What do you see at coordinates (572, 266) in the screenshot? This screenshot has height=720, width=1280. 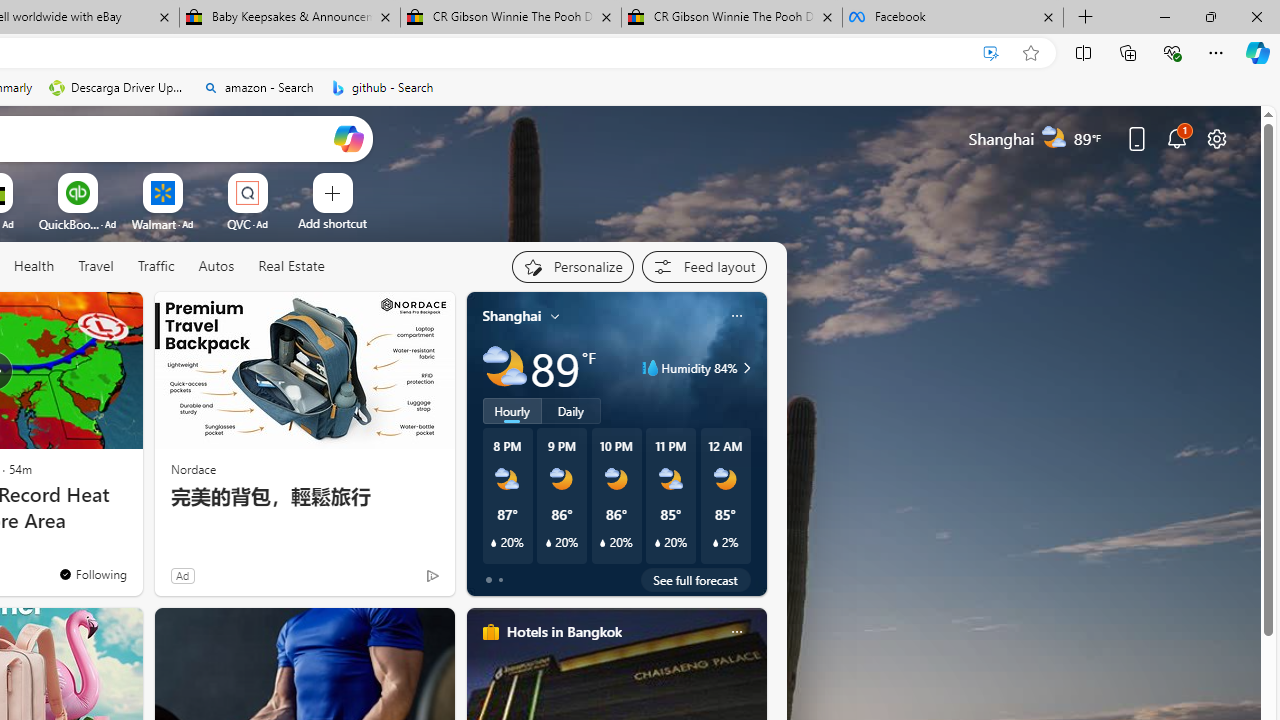 I see `Personalize your feed"` at bounding box center [572, 266].